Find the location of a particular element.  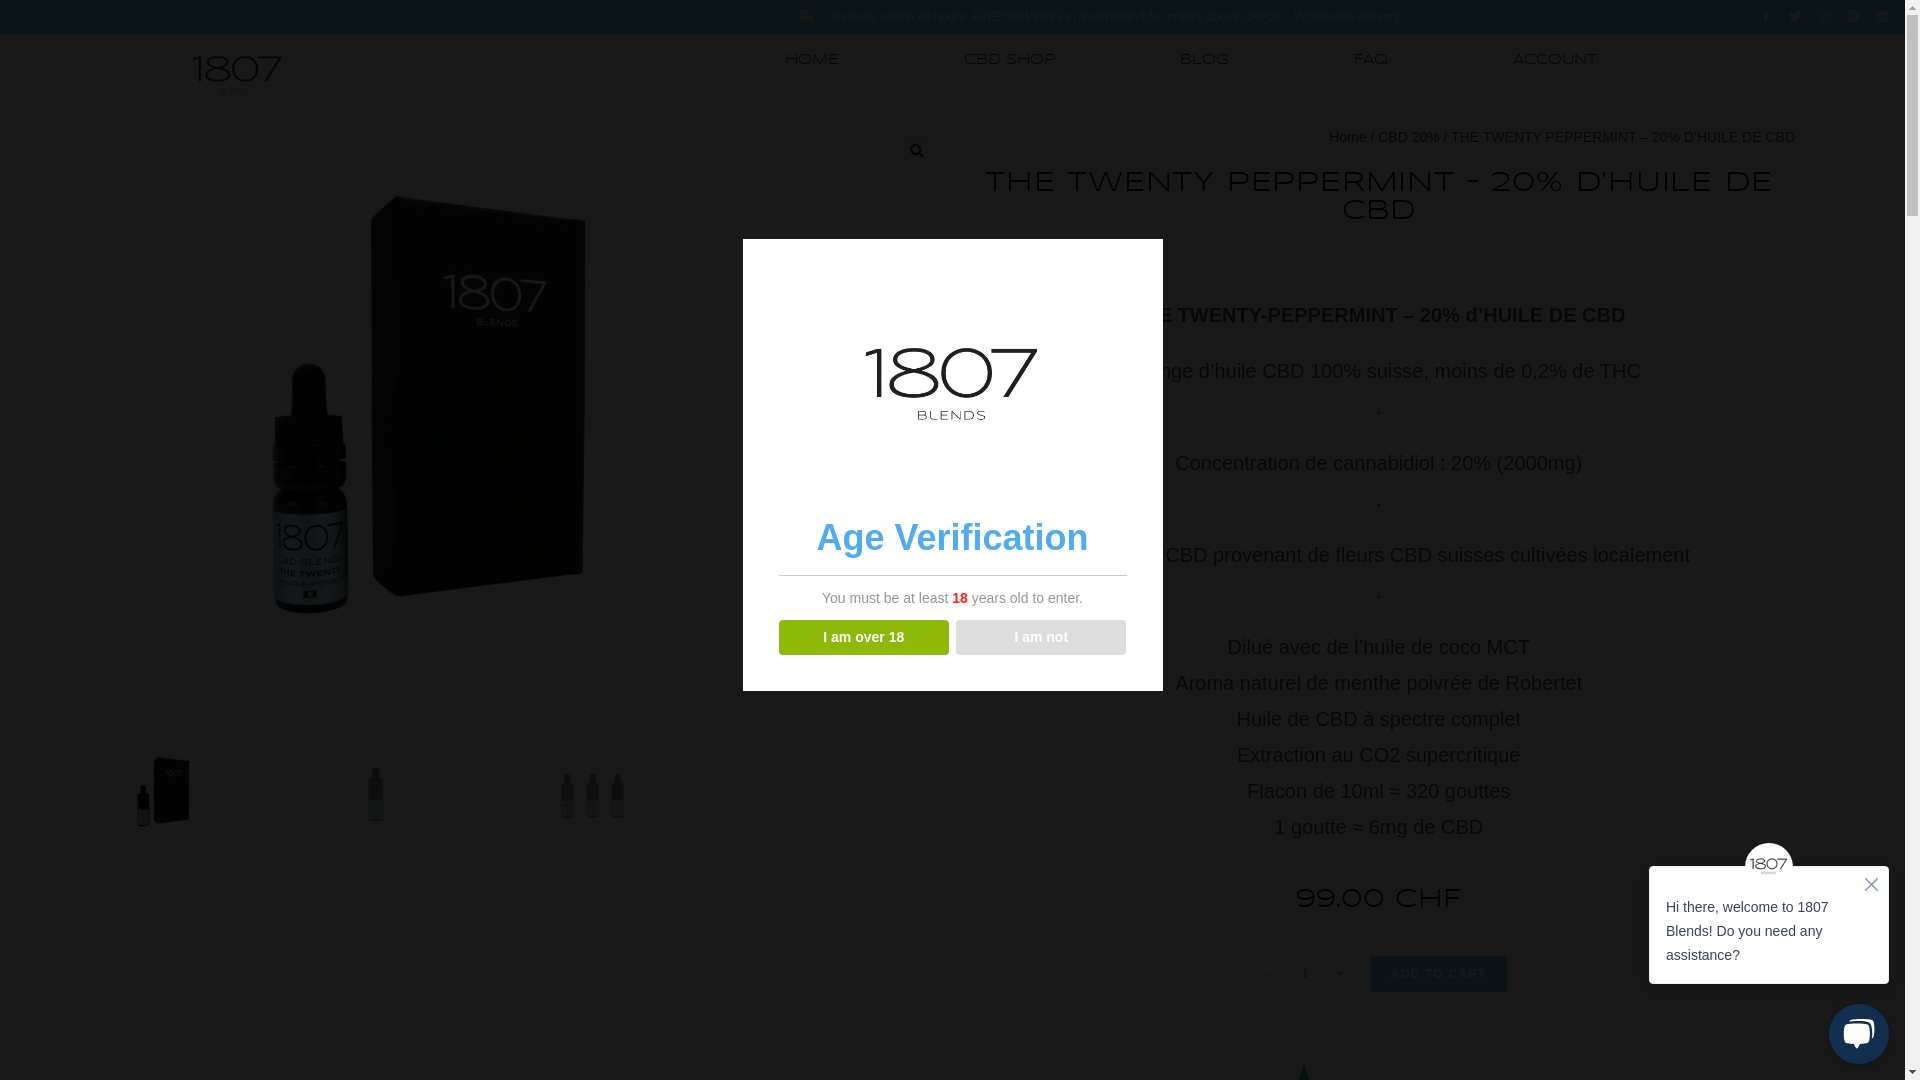

ACCOUNT is located at coordinates (1555, 60).